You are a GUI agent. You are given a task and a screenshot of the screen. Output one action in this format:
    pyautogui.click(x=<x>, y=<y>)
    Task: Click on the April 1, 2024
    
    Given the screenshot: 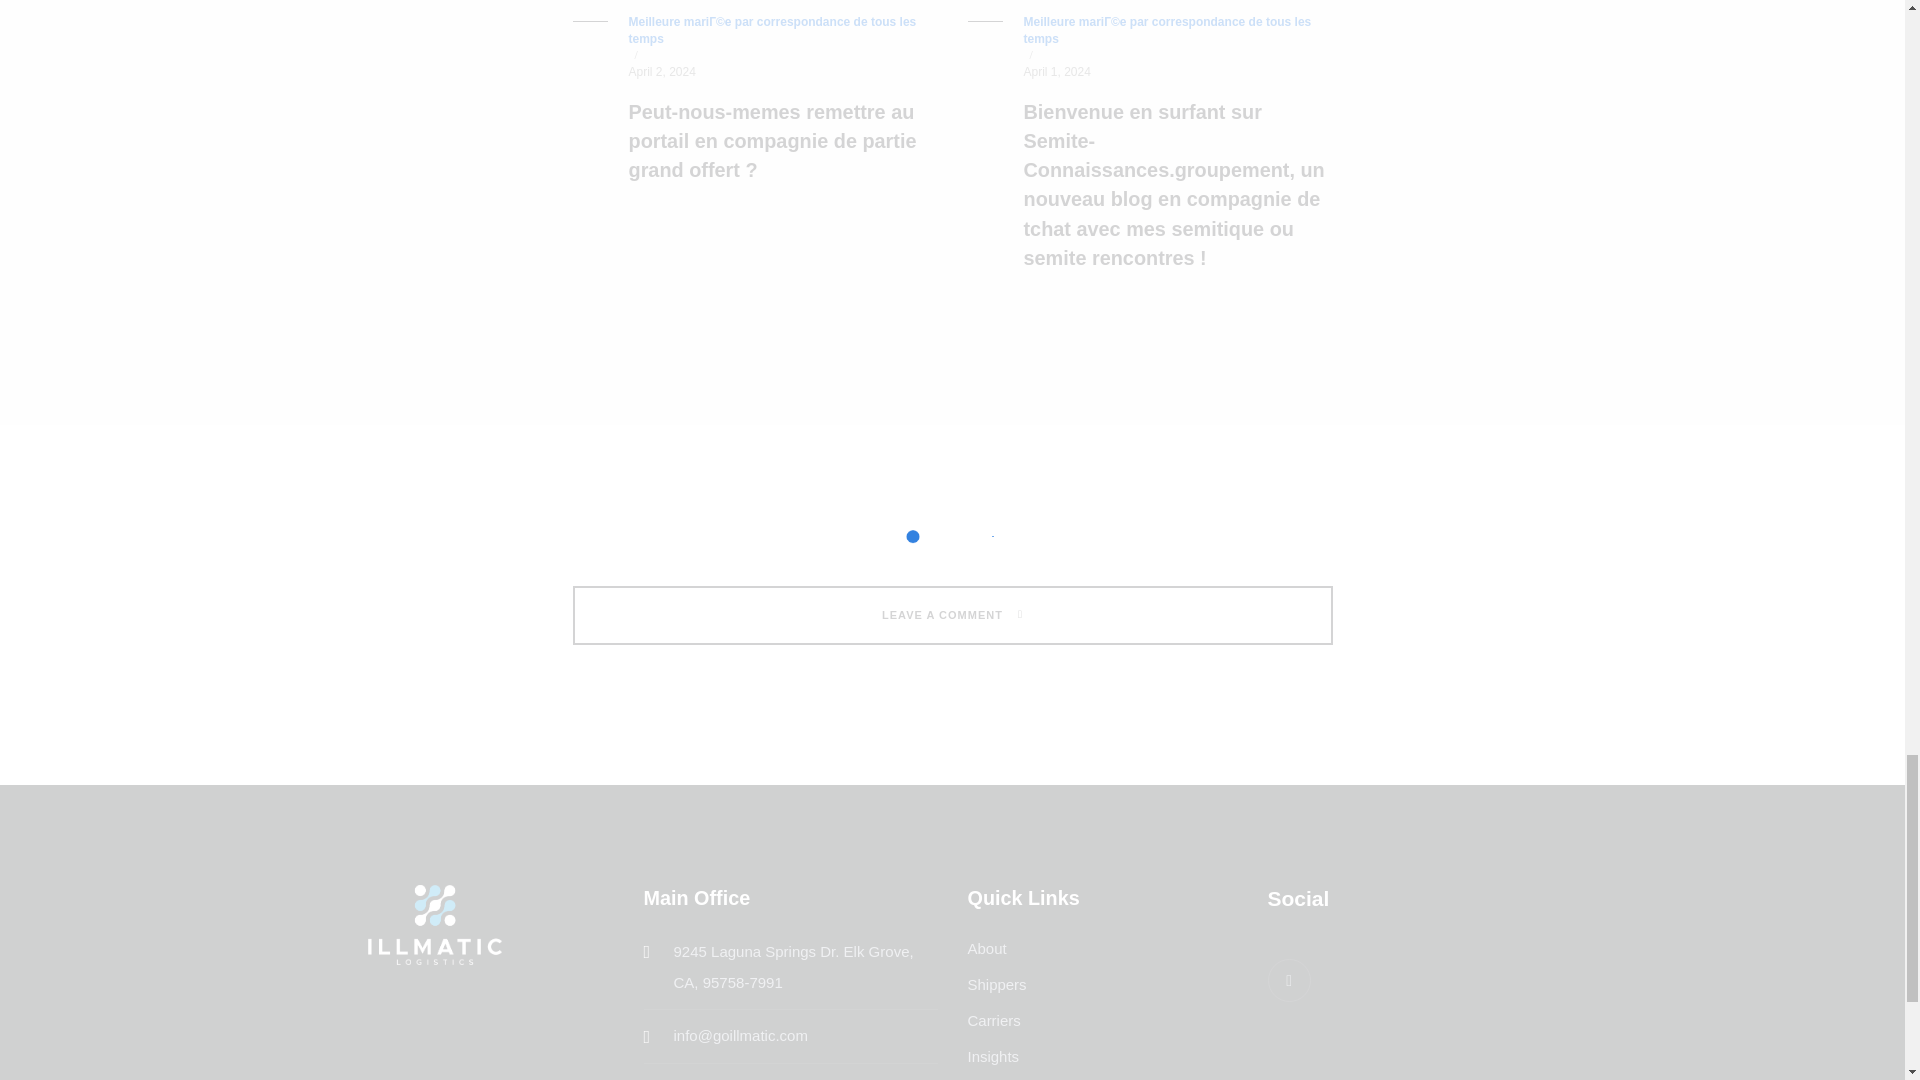 What is the action you would take?
    pyautogui.click(x=1056, y=72)
    